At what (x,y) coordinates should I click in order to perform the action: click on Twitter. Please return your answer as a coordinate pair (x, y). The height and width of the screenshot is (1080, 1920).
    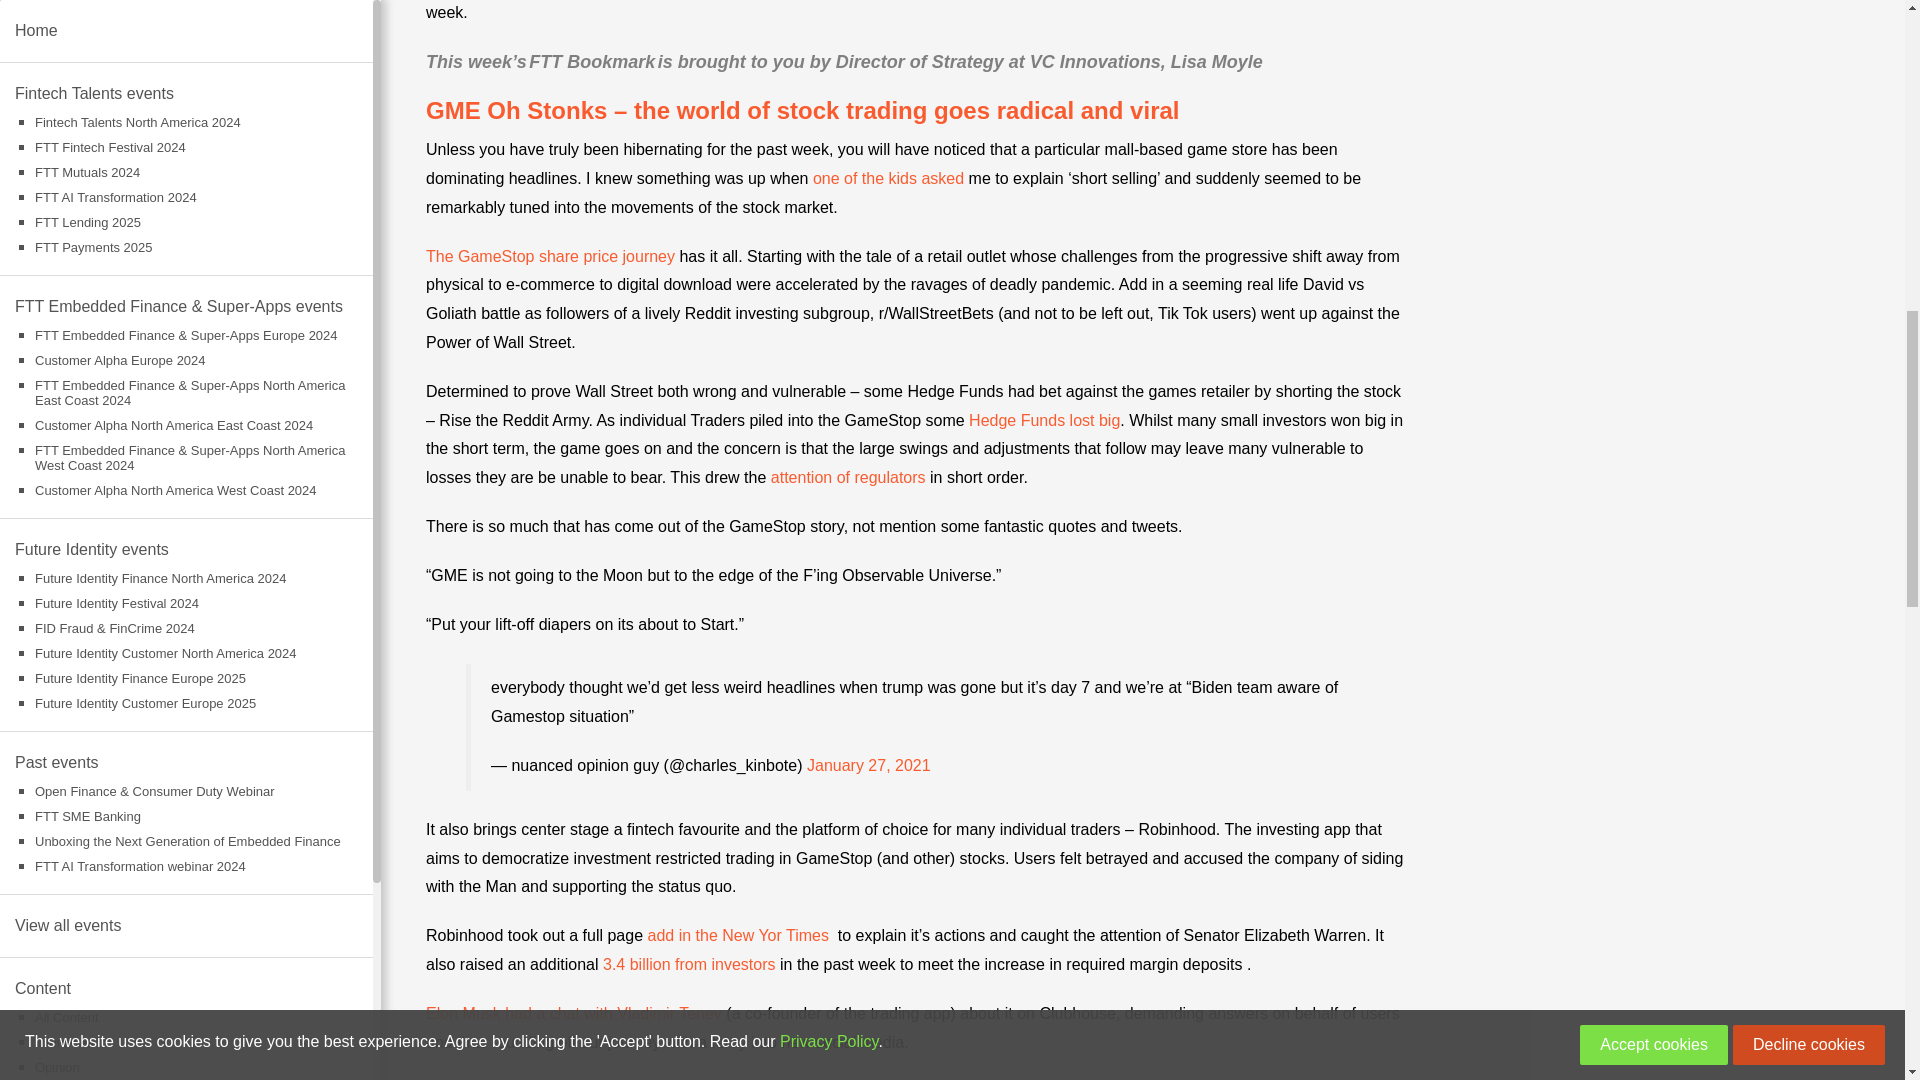
    Looking at the image, I should click on (180, 168).